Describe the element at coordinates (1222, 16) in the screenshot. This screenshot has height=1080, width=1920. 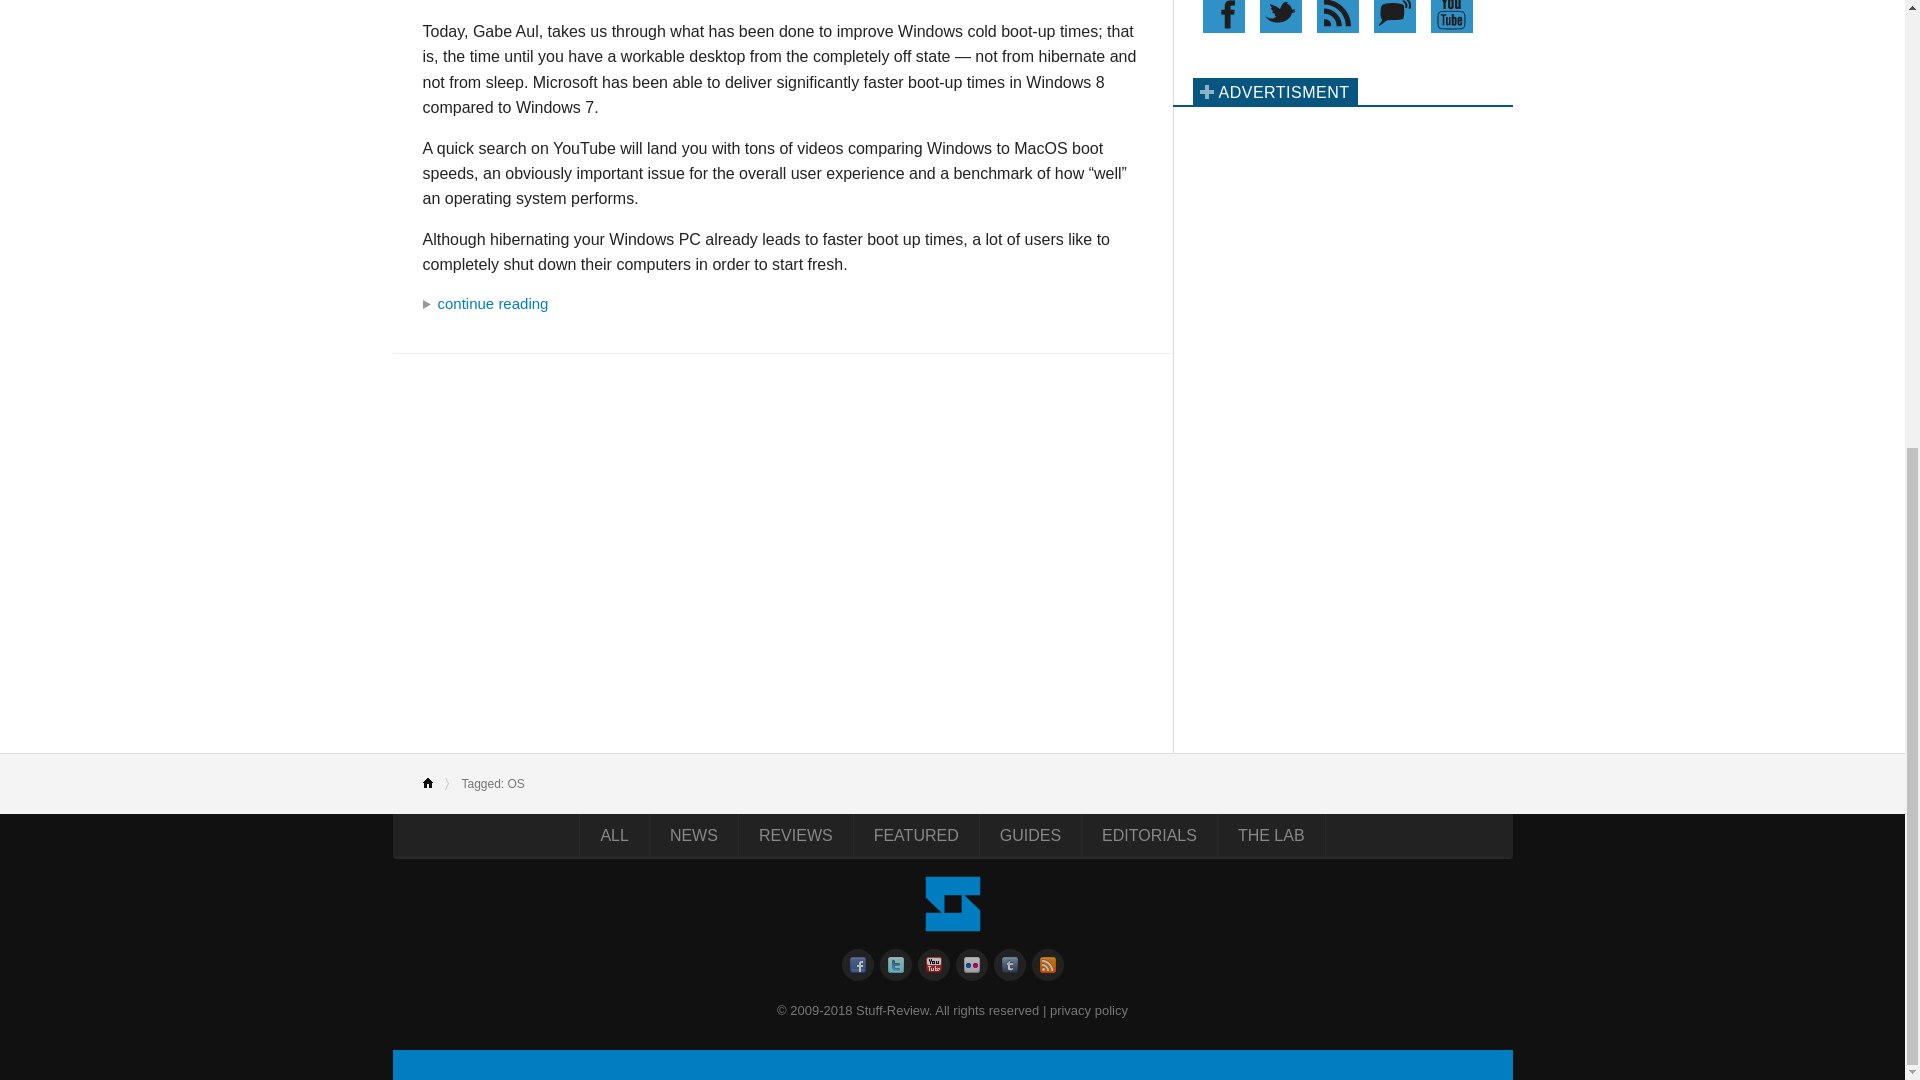
I see `Become our Facebook friend` at that location.